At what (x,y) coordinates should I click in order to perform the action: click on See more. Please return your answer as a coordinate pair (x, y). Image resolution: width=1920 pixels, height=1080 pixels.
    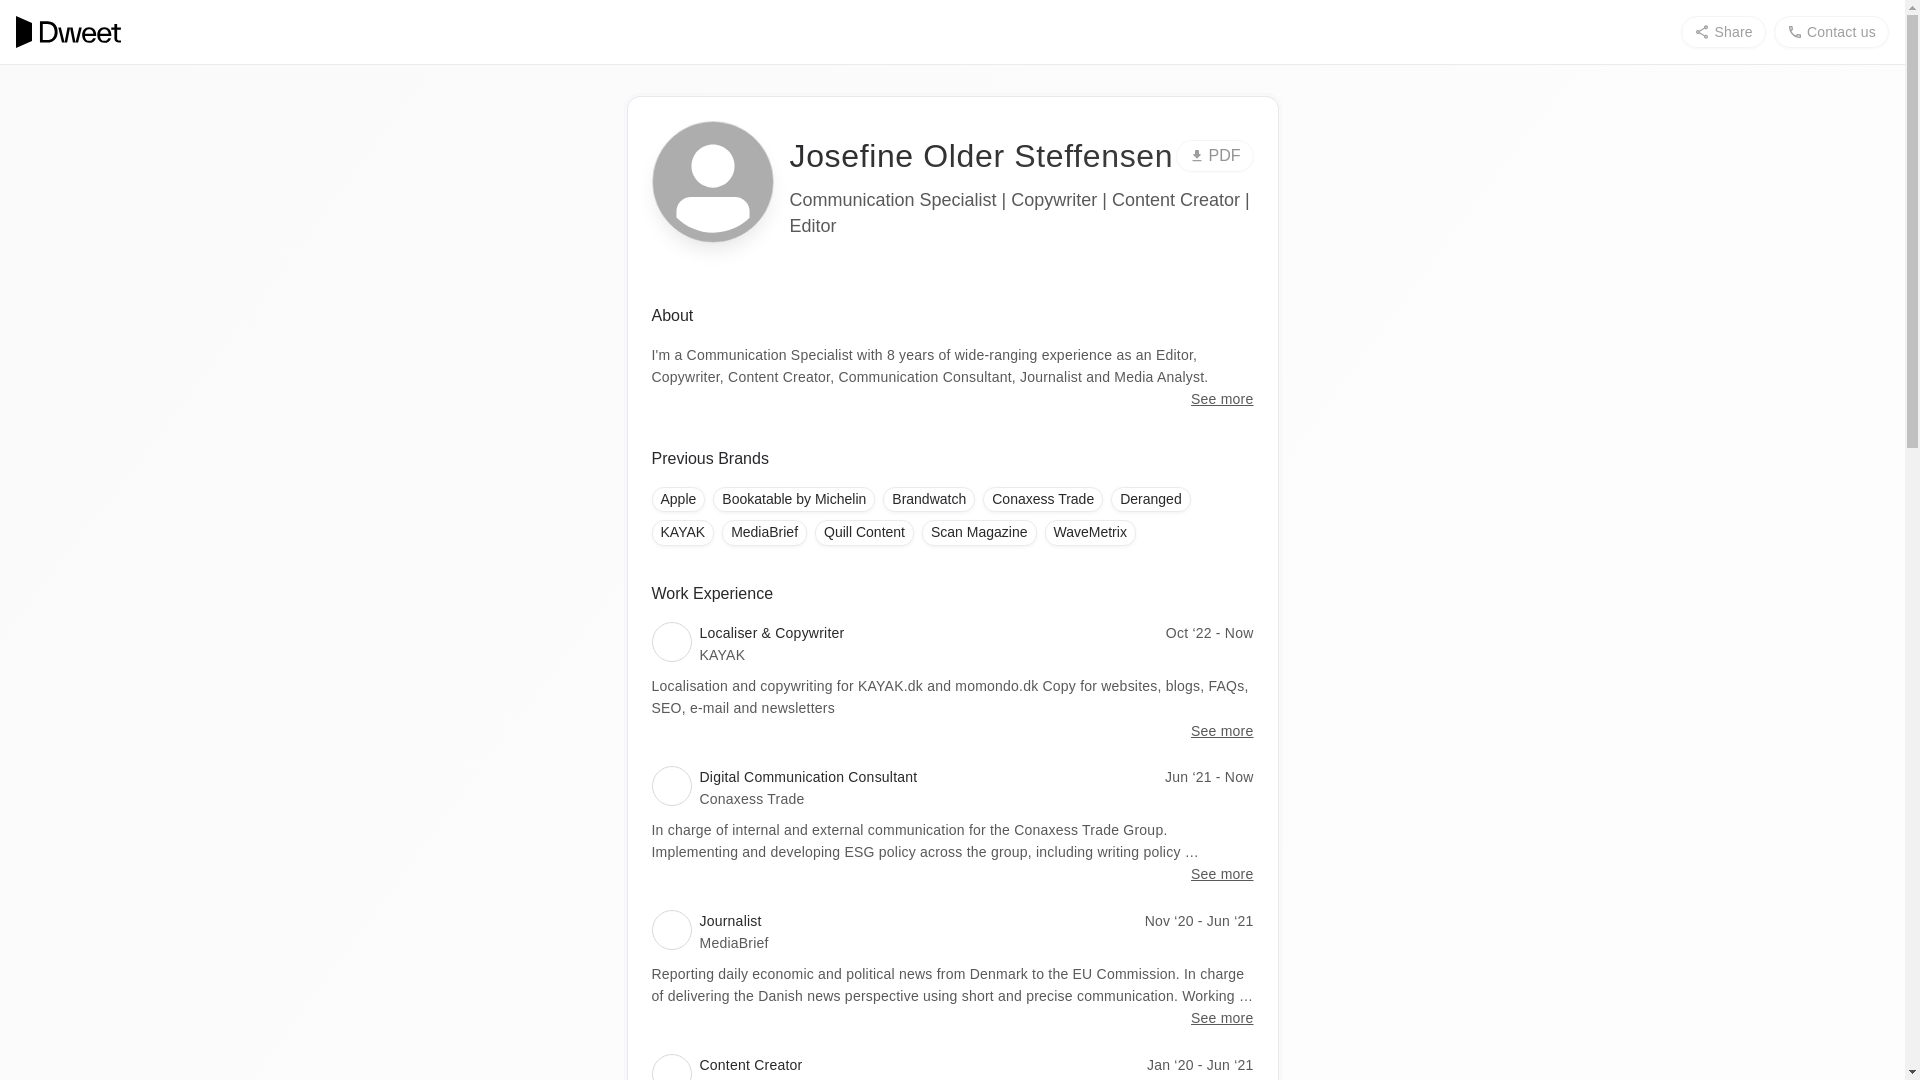
    Looking at the image, I should click on (1222, 398).